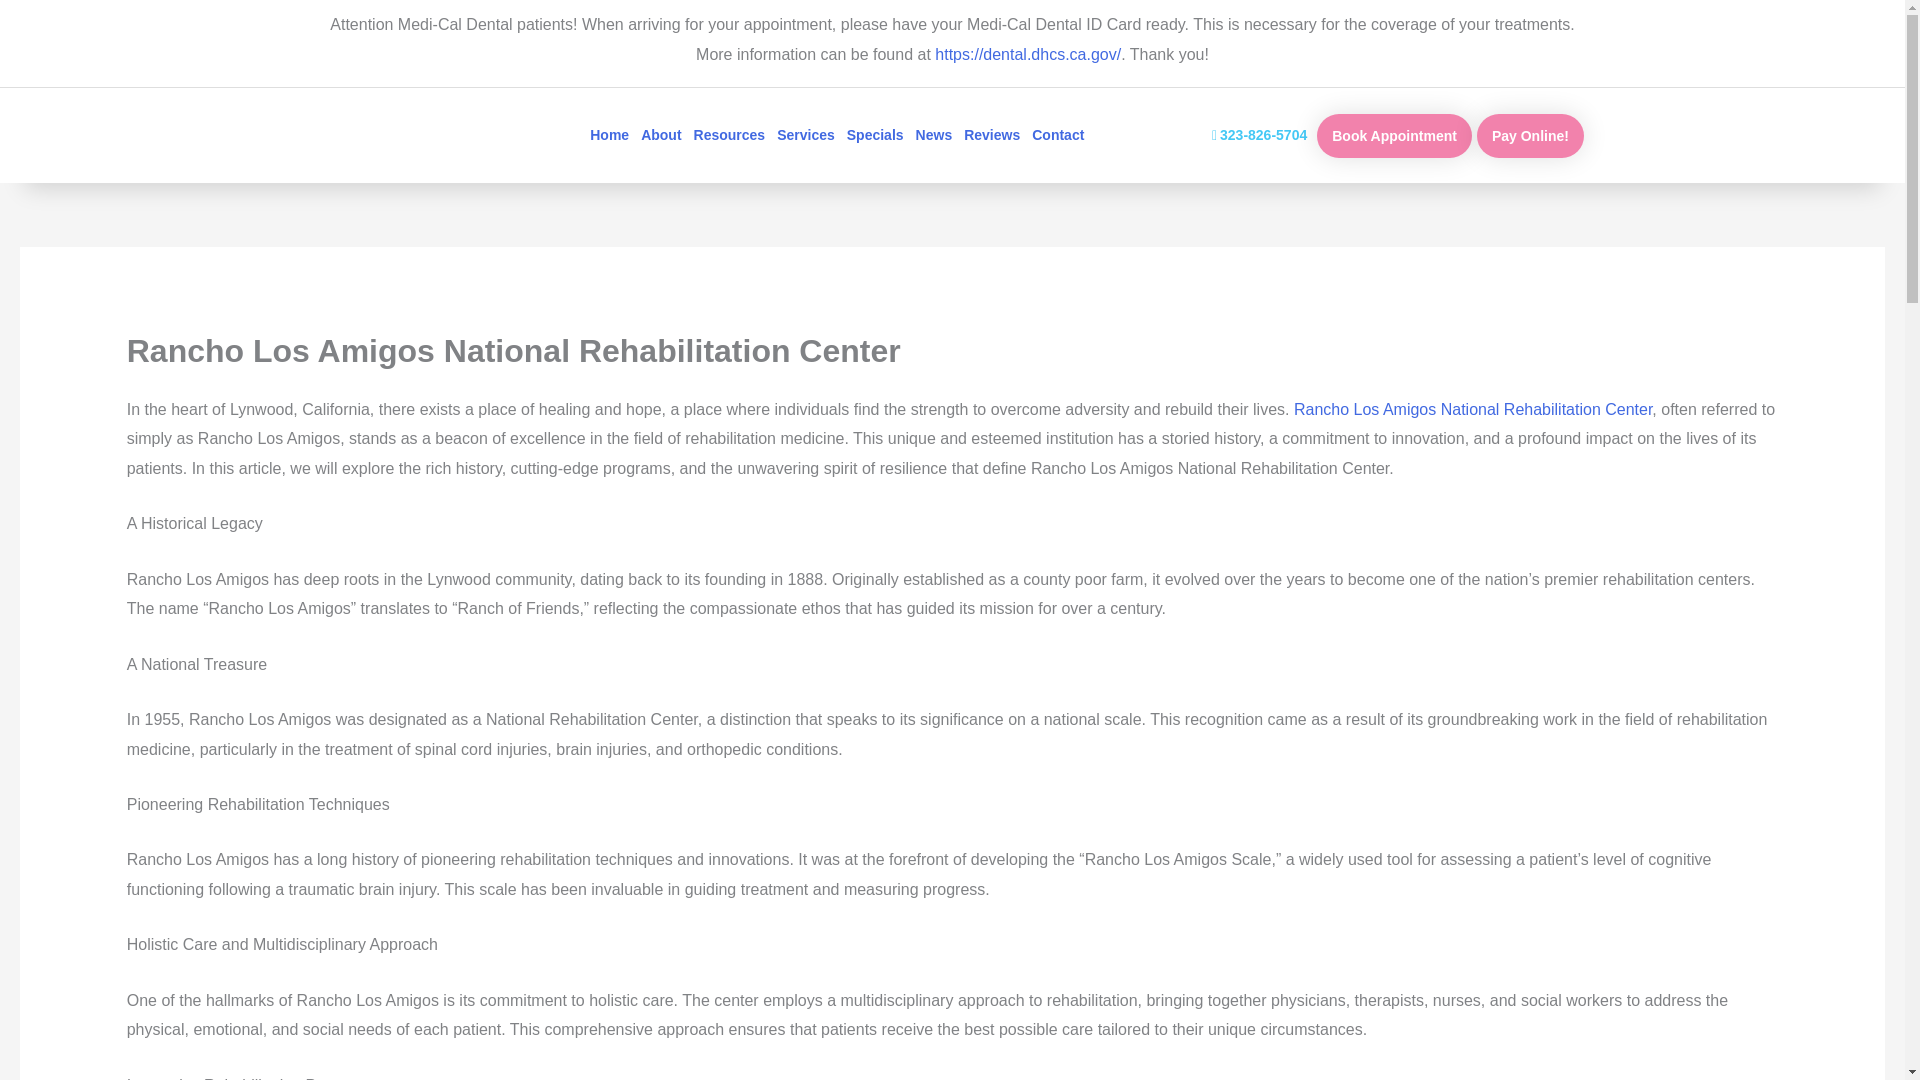  Describe the element at coordinates (1472, 408) in the screenshot. I see `Rancho Los Amigos National Rehabilitation Center` at that location.